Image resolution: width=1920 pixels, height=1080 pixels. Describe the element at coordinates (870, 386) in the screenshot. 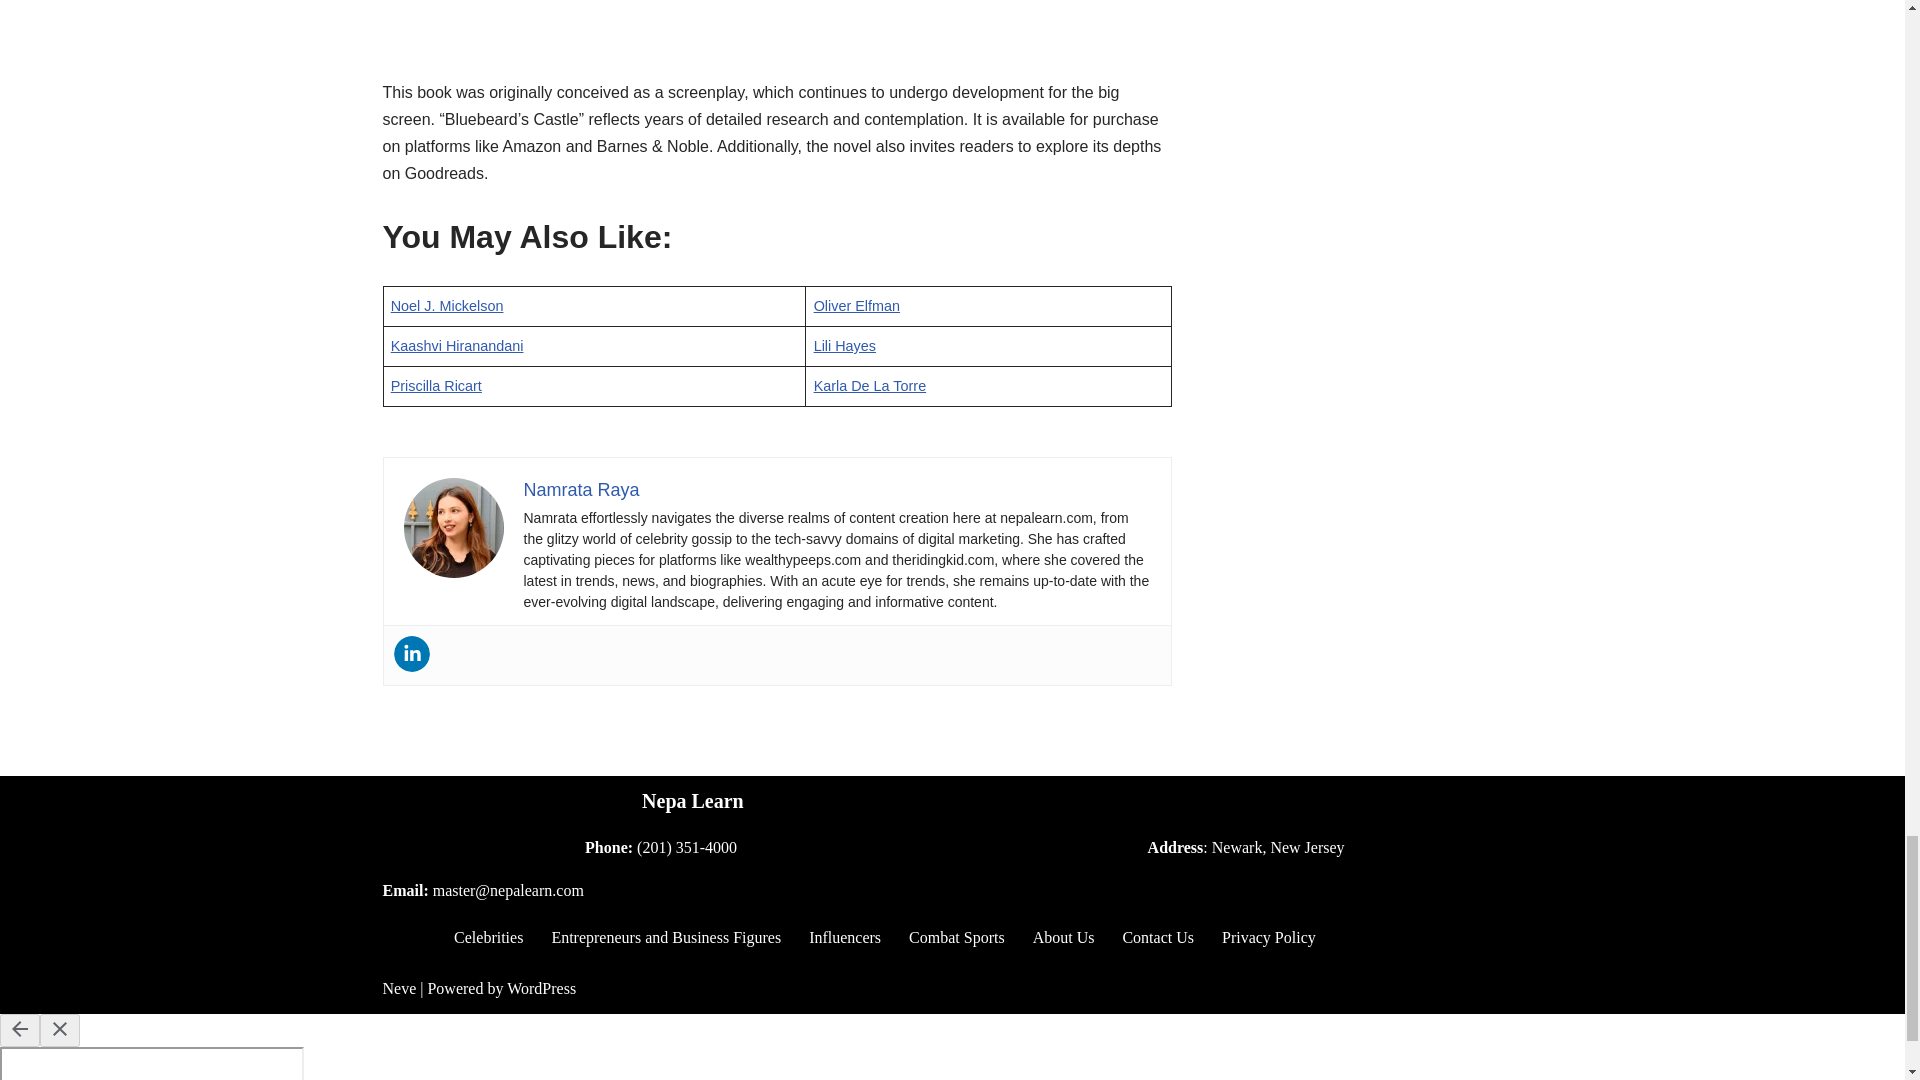

I see `Karla De La Torre` at that location.